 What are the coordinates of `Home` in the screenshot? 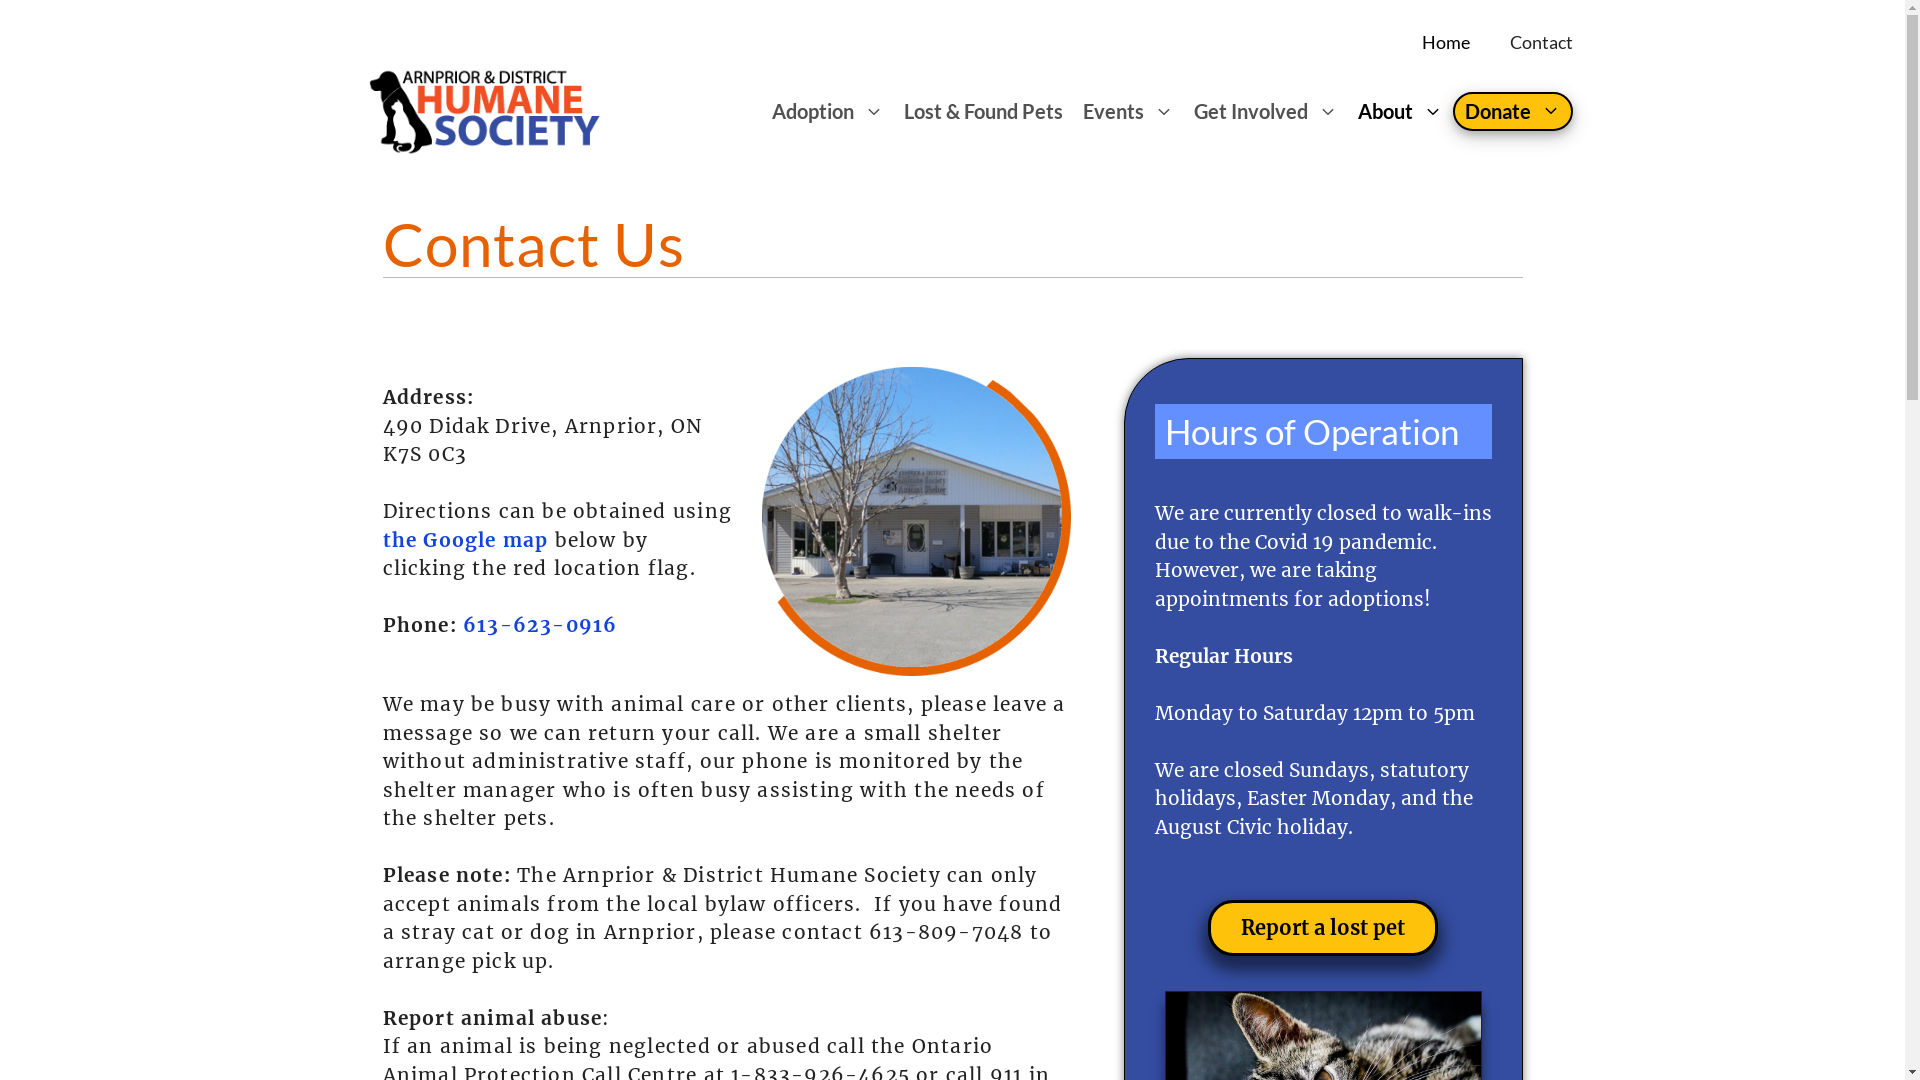 It's located at (1446, 42).